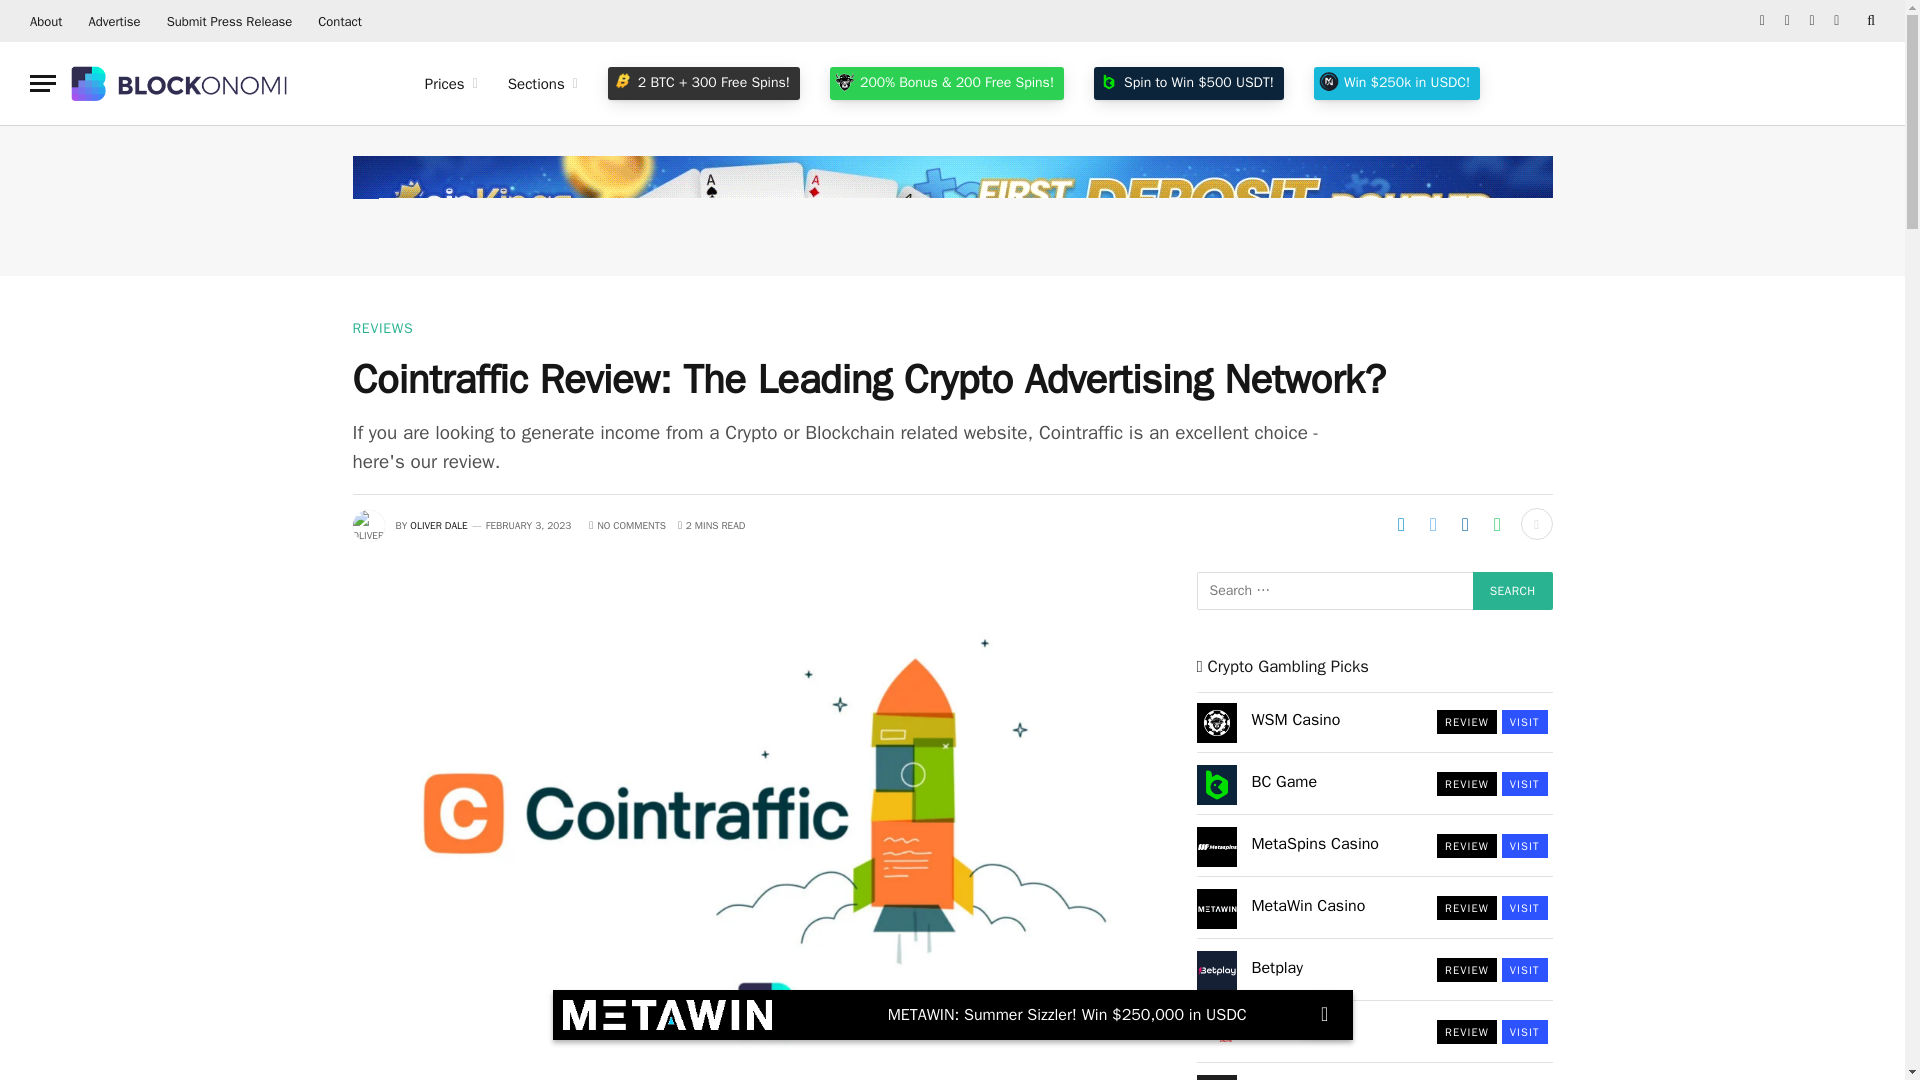 This screenshot has width=1920, height=1080. Describe the element at coordinates (452, 84) in the screenshot. I see `Prices` at that location.